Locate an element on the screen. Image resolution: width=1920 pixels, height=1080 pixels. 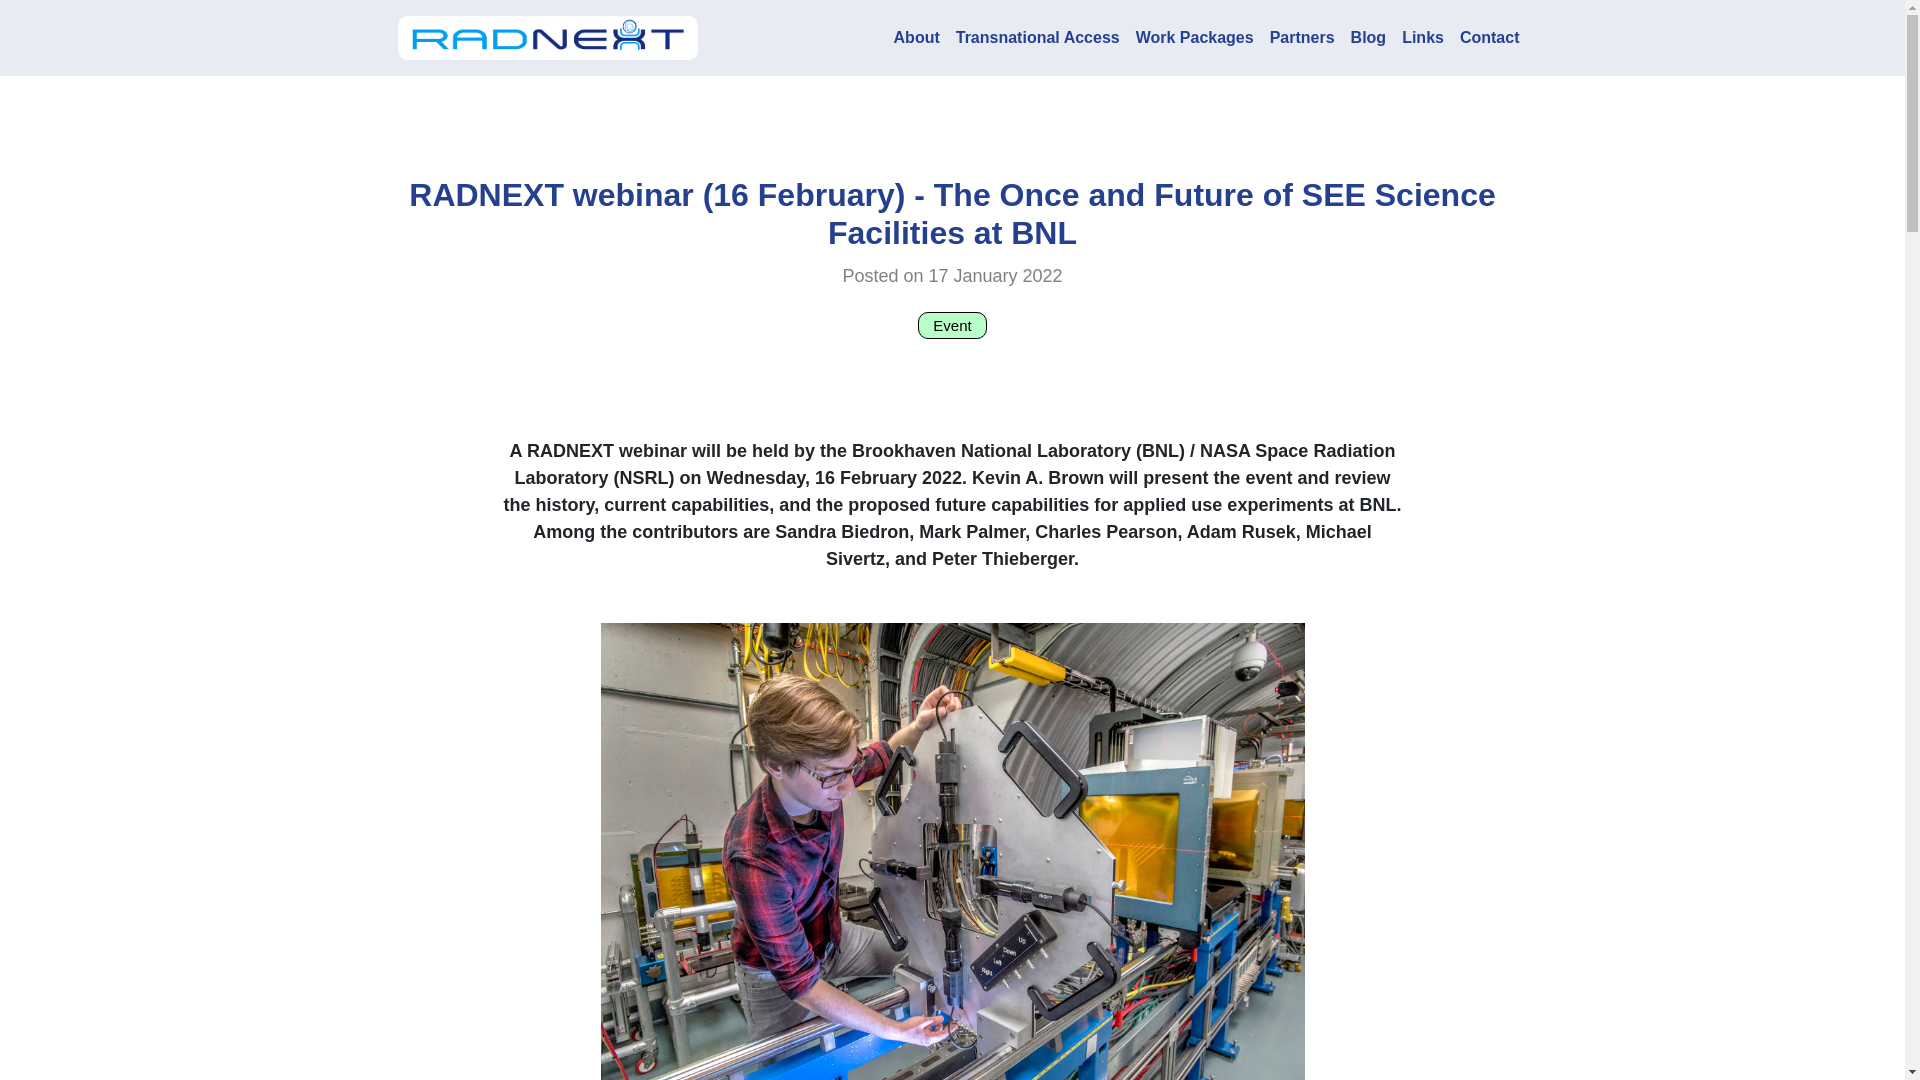
Links is located at coordinates (1423, 38).